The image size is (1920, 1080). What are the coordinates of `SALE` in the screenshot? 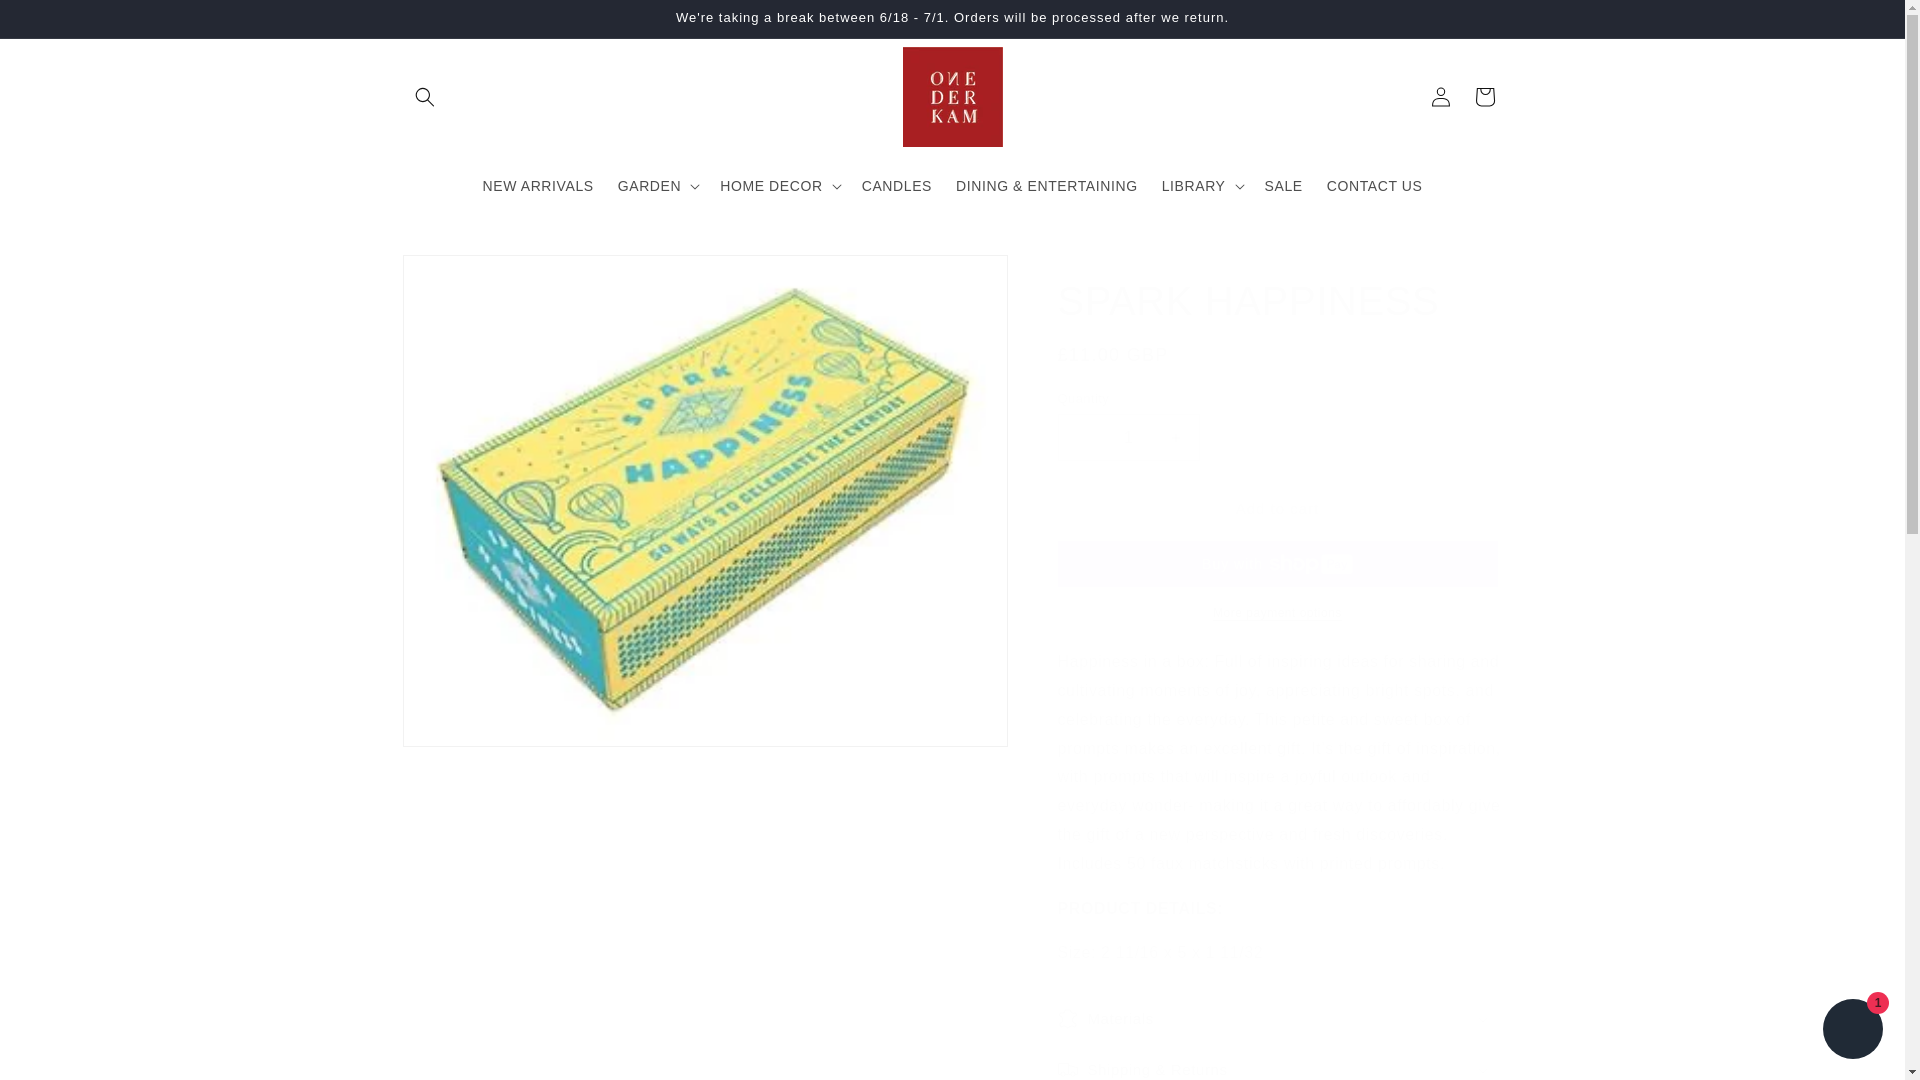 It's located at (1284, 185).